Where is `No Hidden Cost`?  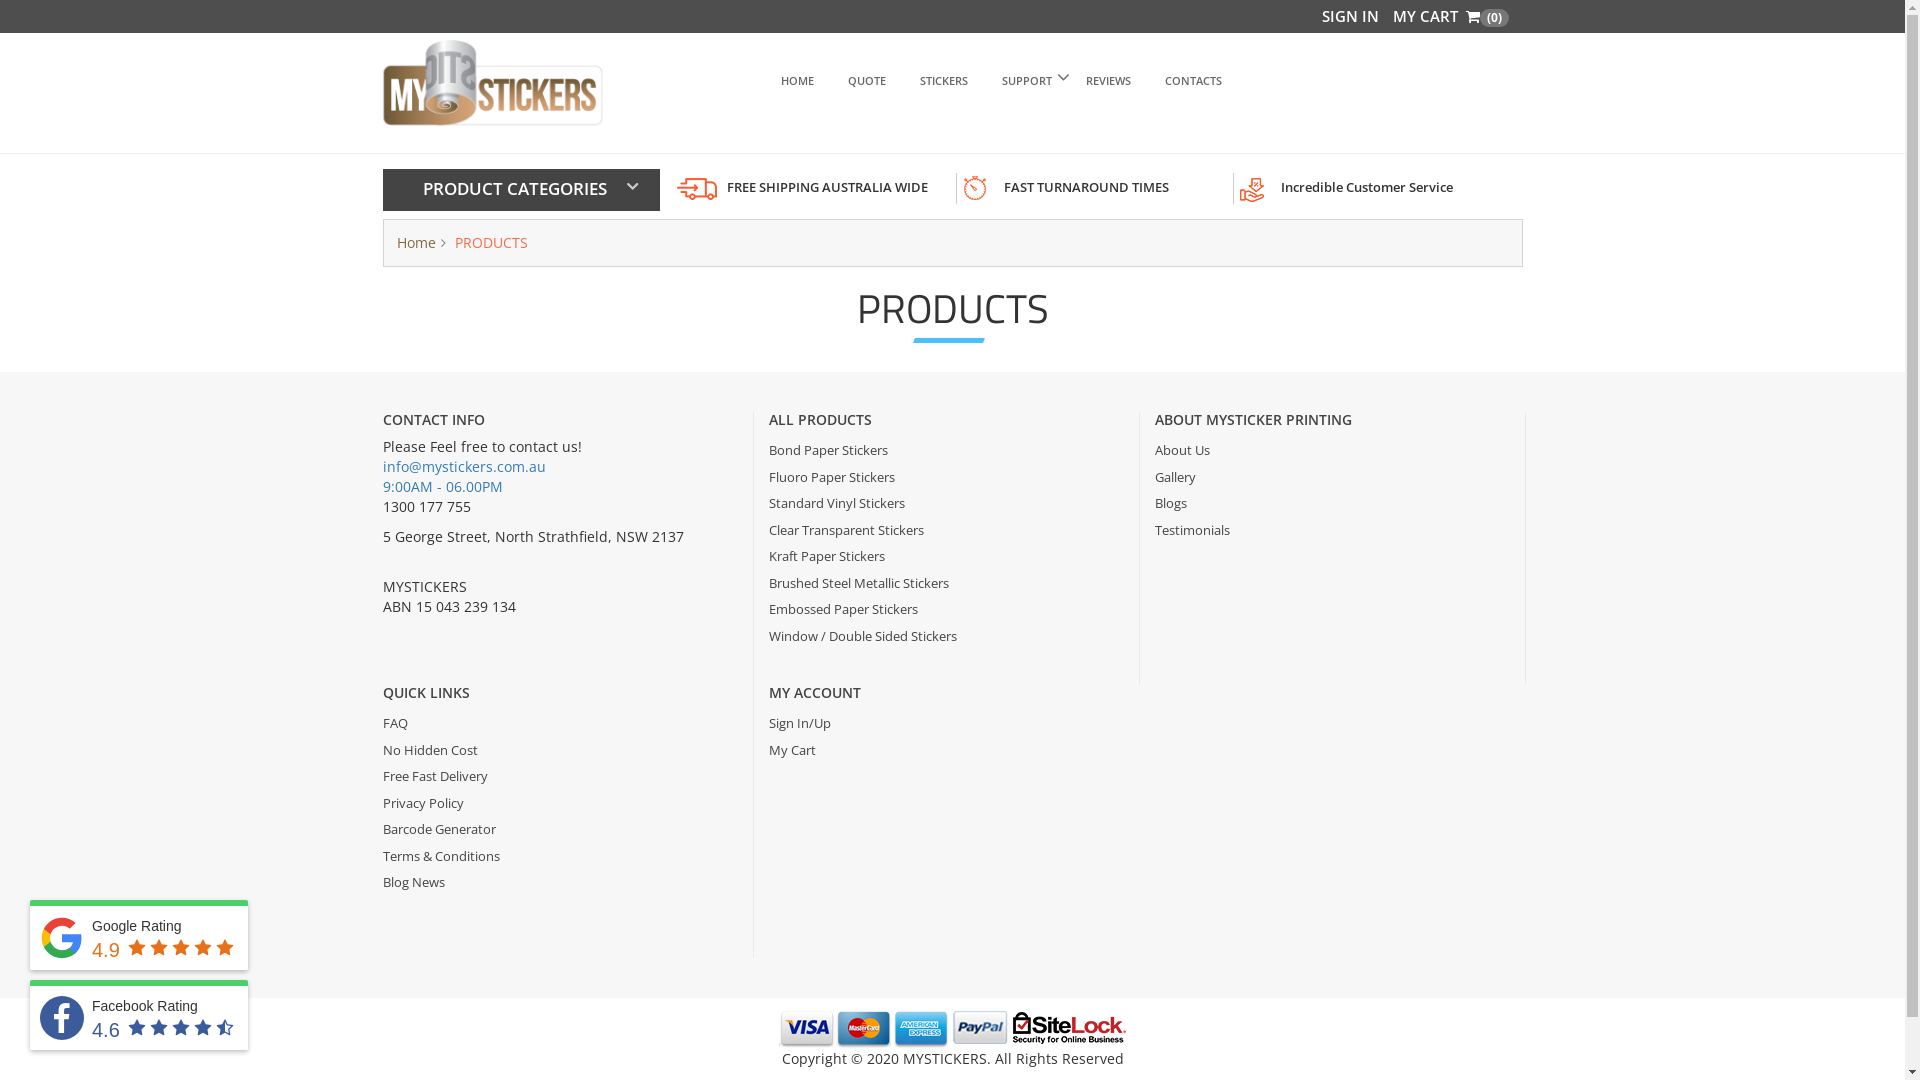
No Hidden Cost is located at coordinates (560, 750).